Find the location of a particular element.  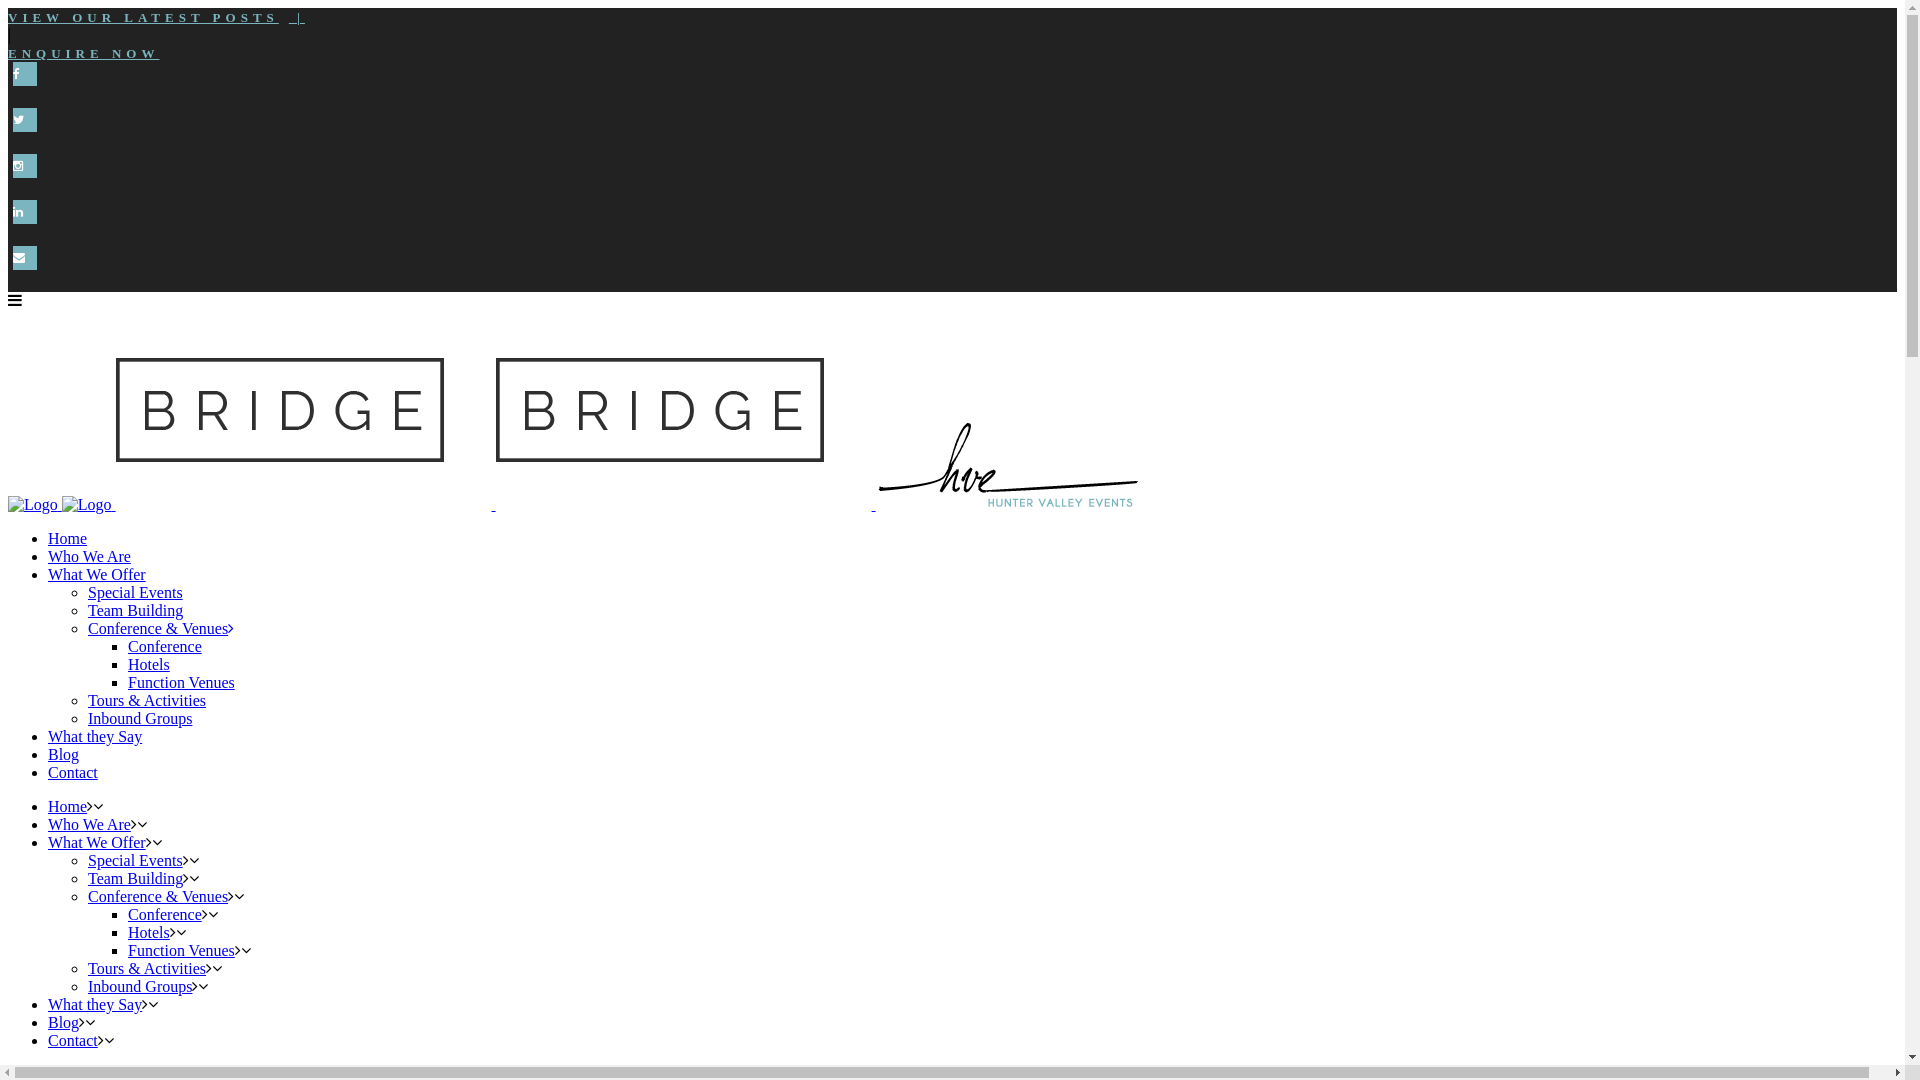

Conference & Venues is located at coordinates (161, 628).